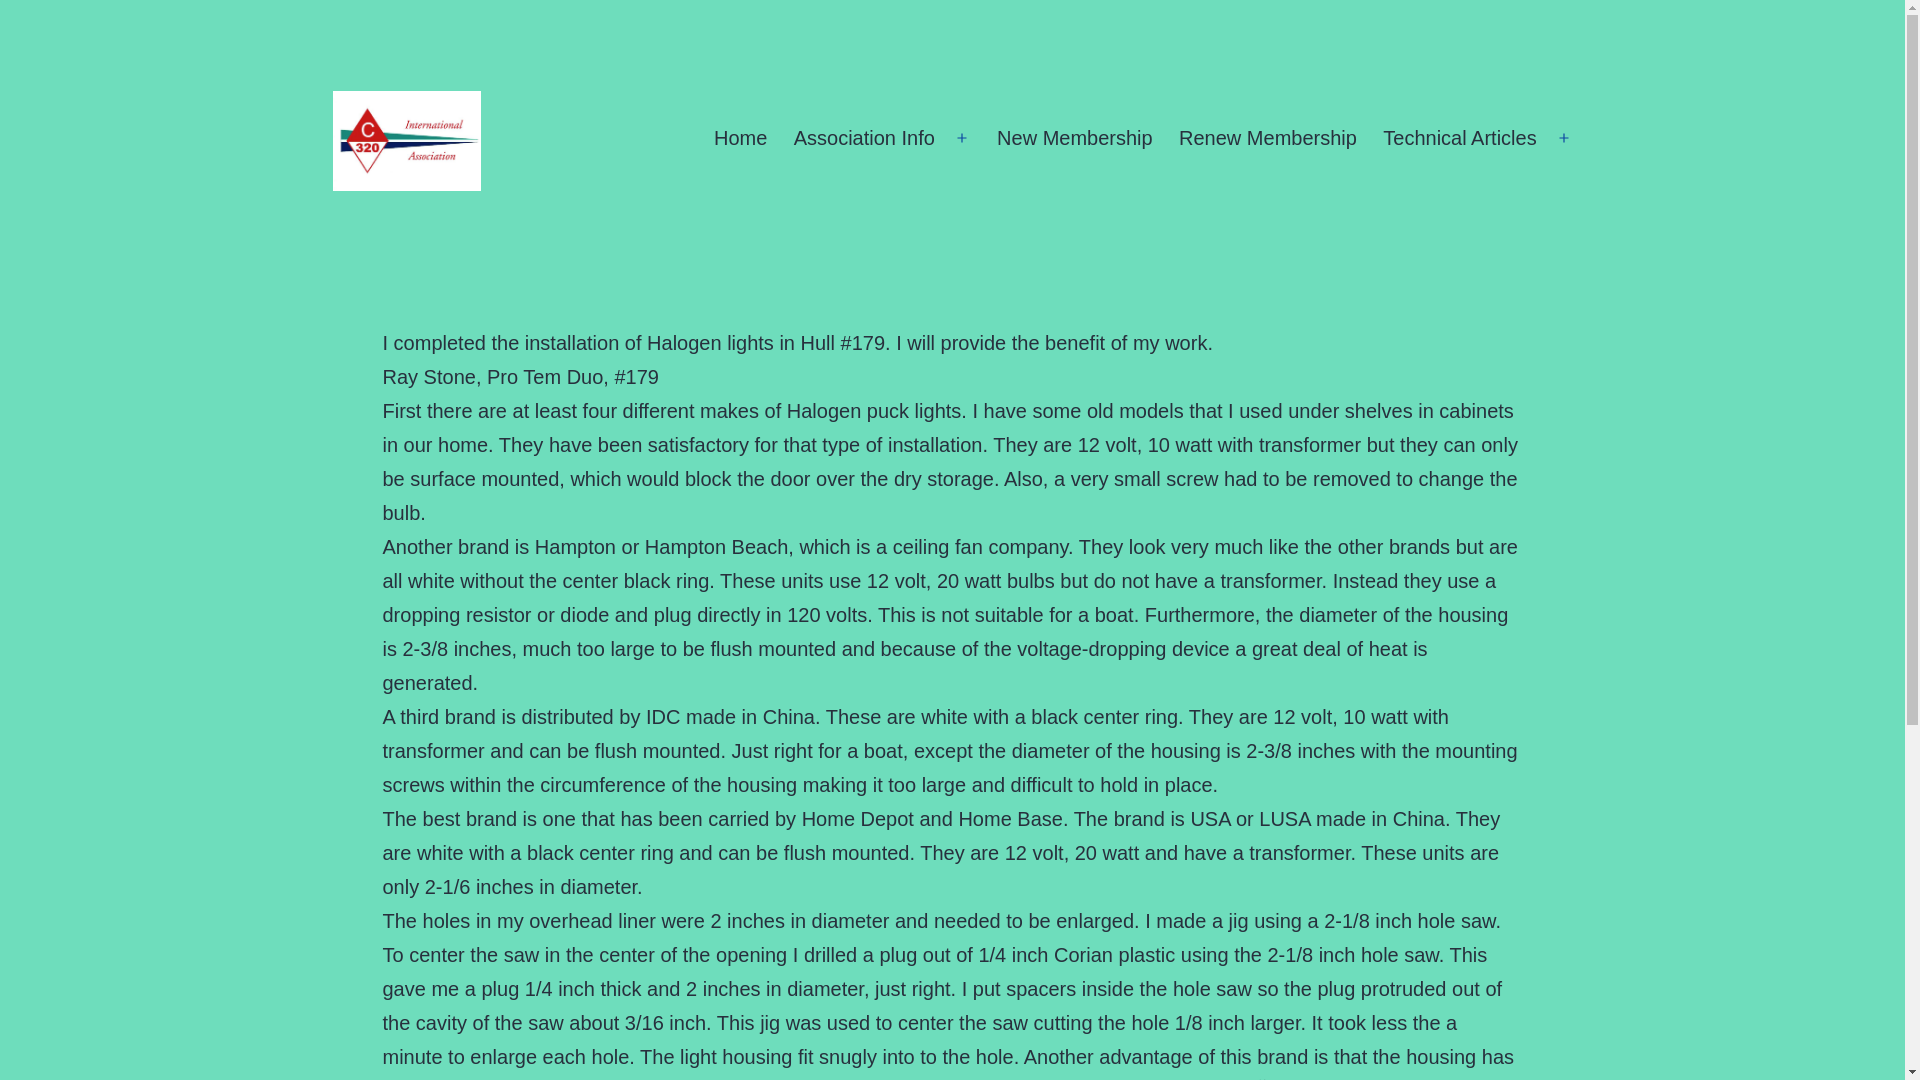 The width and height of the screenshot is (1920, 1080). Describe the element at coordinates (1268, 139) in the screenshot. I see `Renew Membership` at that location.